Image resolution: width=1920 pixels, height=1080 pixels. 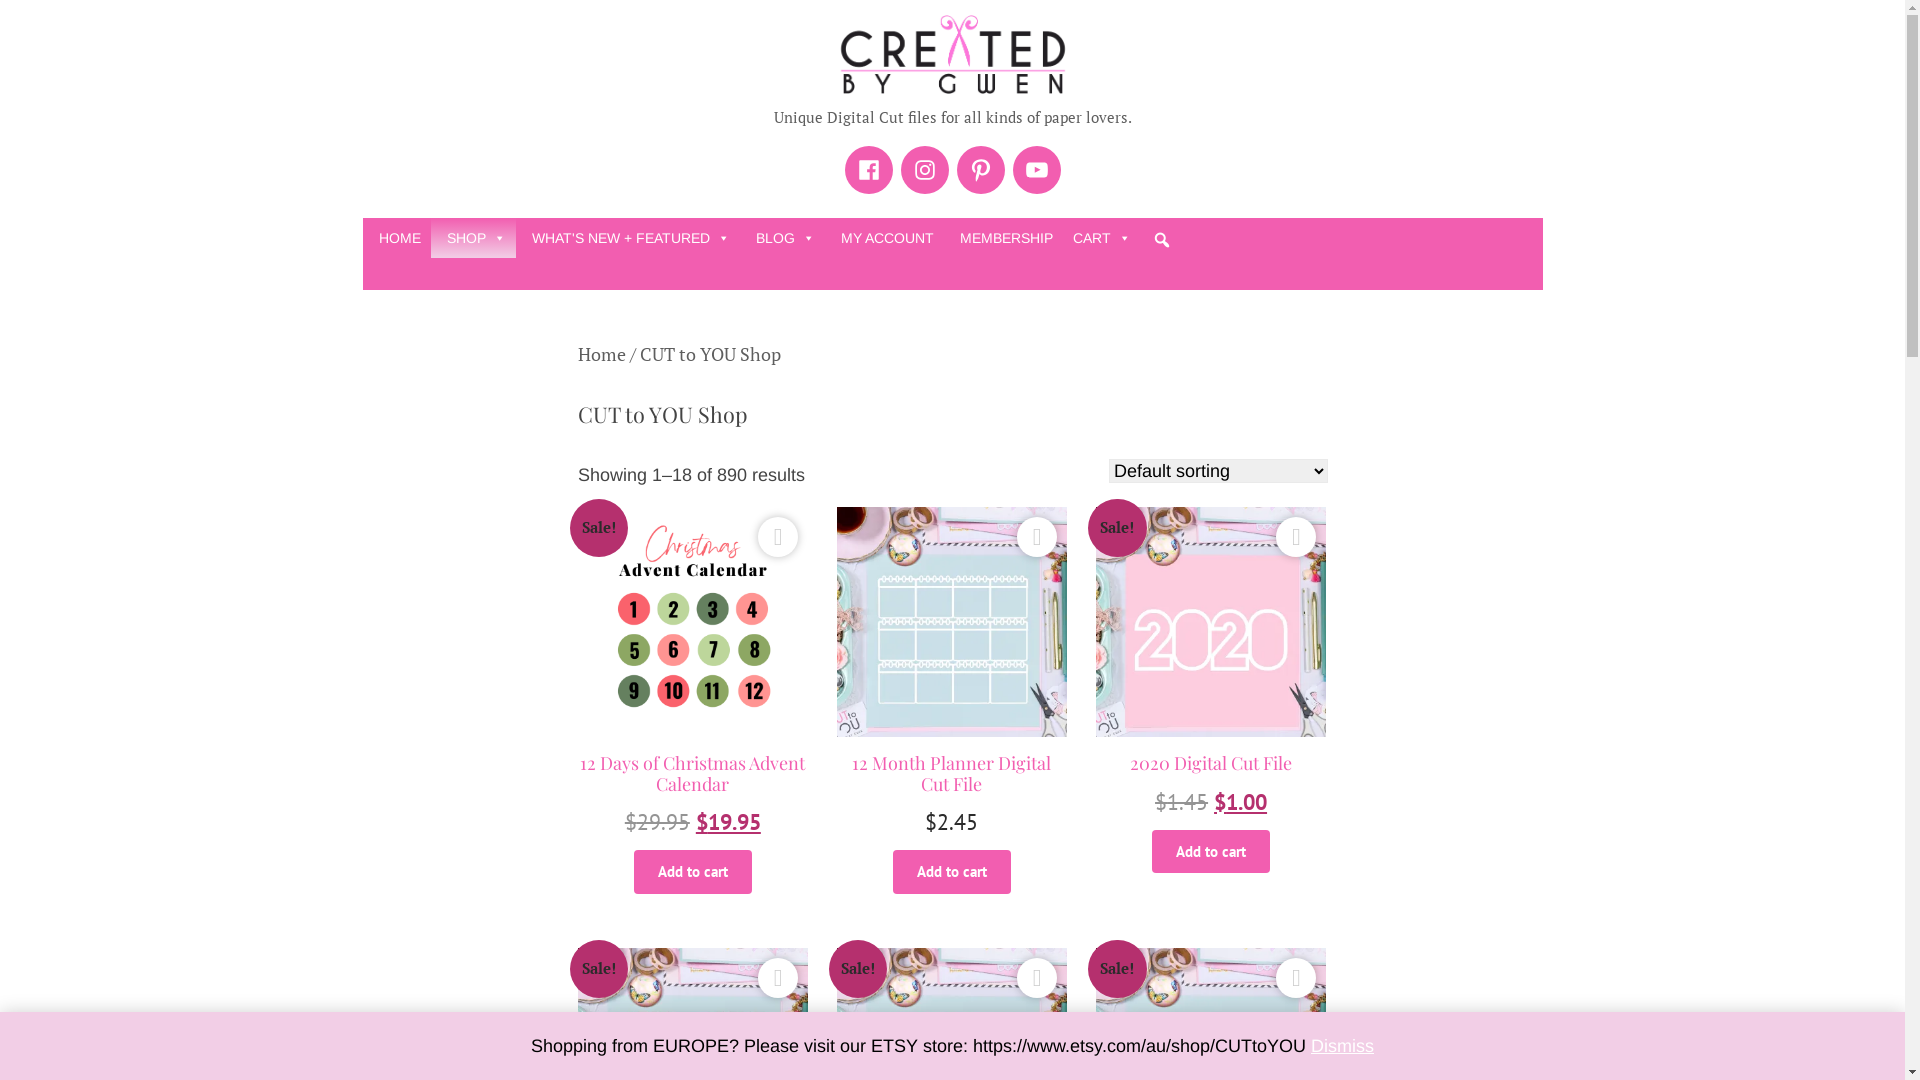 What do you see at coordinates (1212, 684) in the screenshot?
I see `Sale!
2020 Digital Cut File
$1.45 $1.00` at bounding box center [1212, 684].